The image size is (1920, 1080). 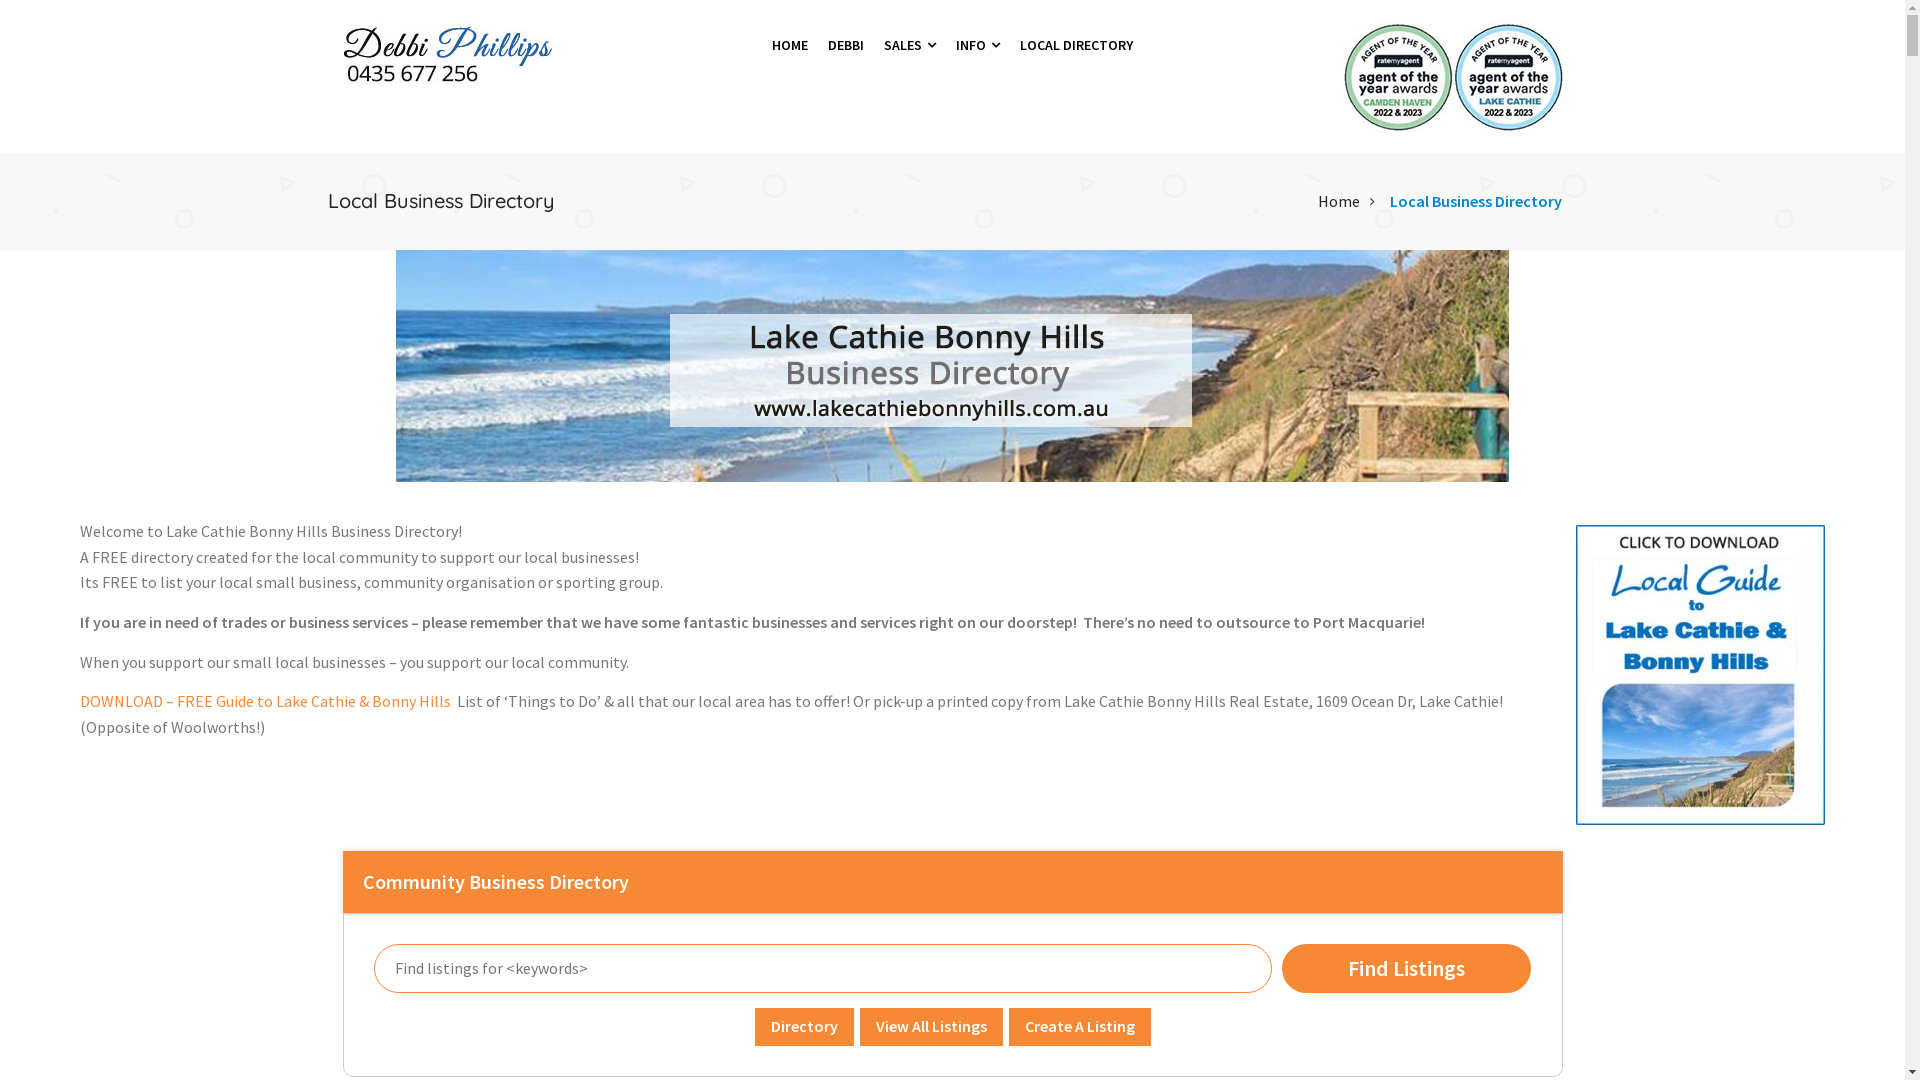 What do you see at coordinates (1476, 202) in the screenshot?
I see `Local Business Directory` at bounding box center [1476, 202].